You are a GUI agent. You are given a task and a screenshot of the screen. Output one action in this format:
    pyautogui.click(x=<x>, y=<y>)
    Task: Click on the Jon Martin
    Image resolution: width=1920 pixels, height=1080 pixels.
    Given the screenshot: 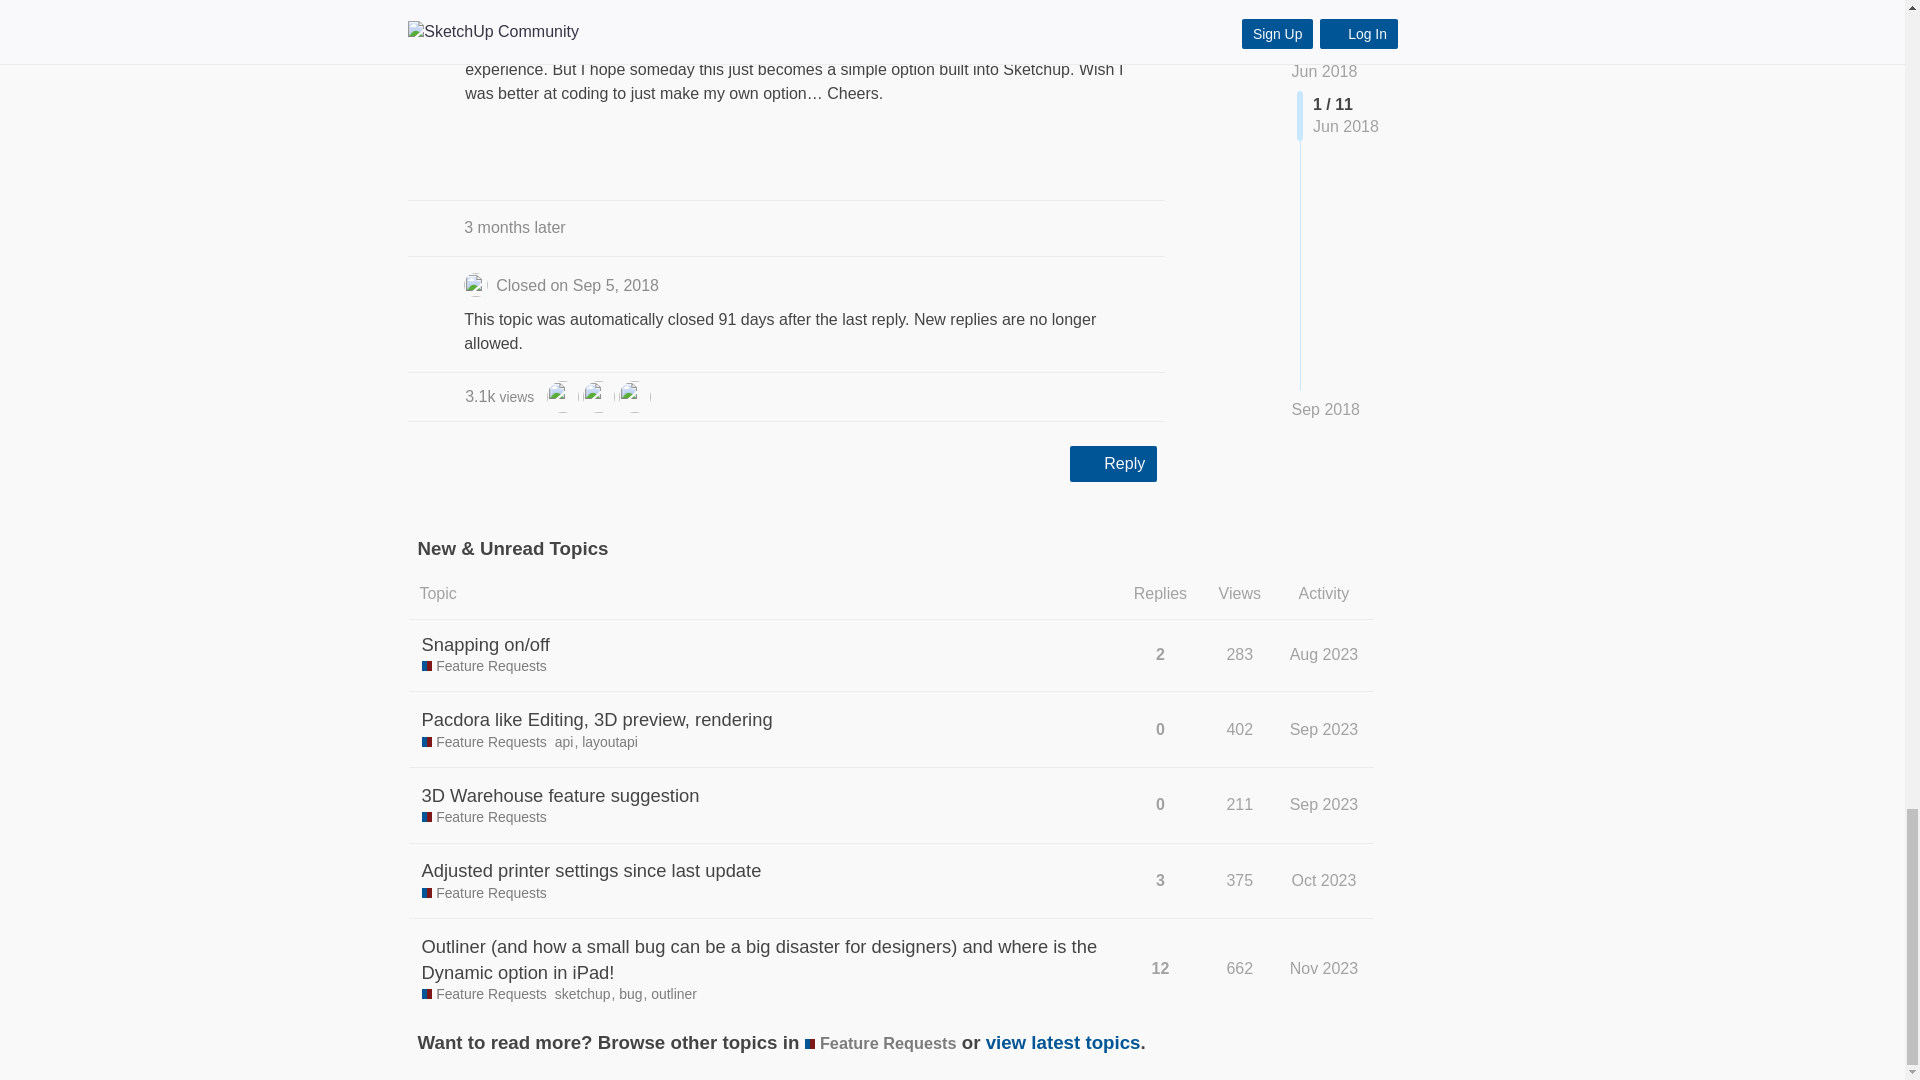 What is the action you would take?
    pyautogui.click(x=563, y=396)
    